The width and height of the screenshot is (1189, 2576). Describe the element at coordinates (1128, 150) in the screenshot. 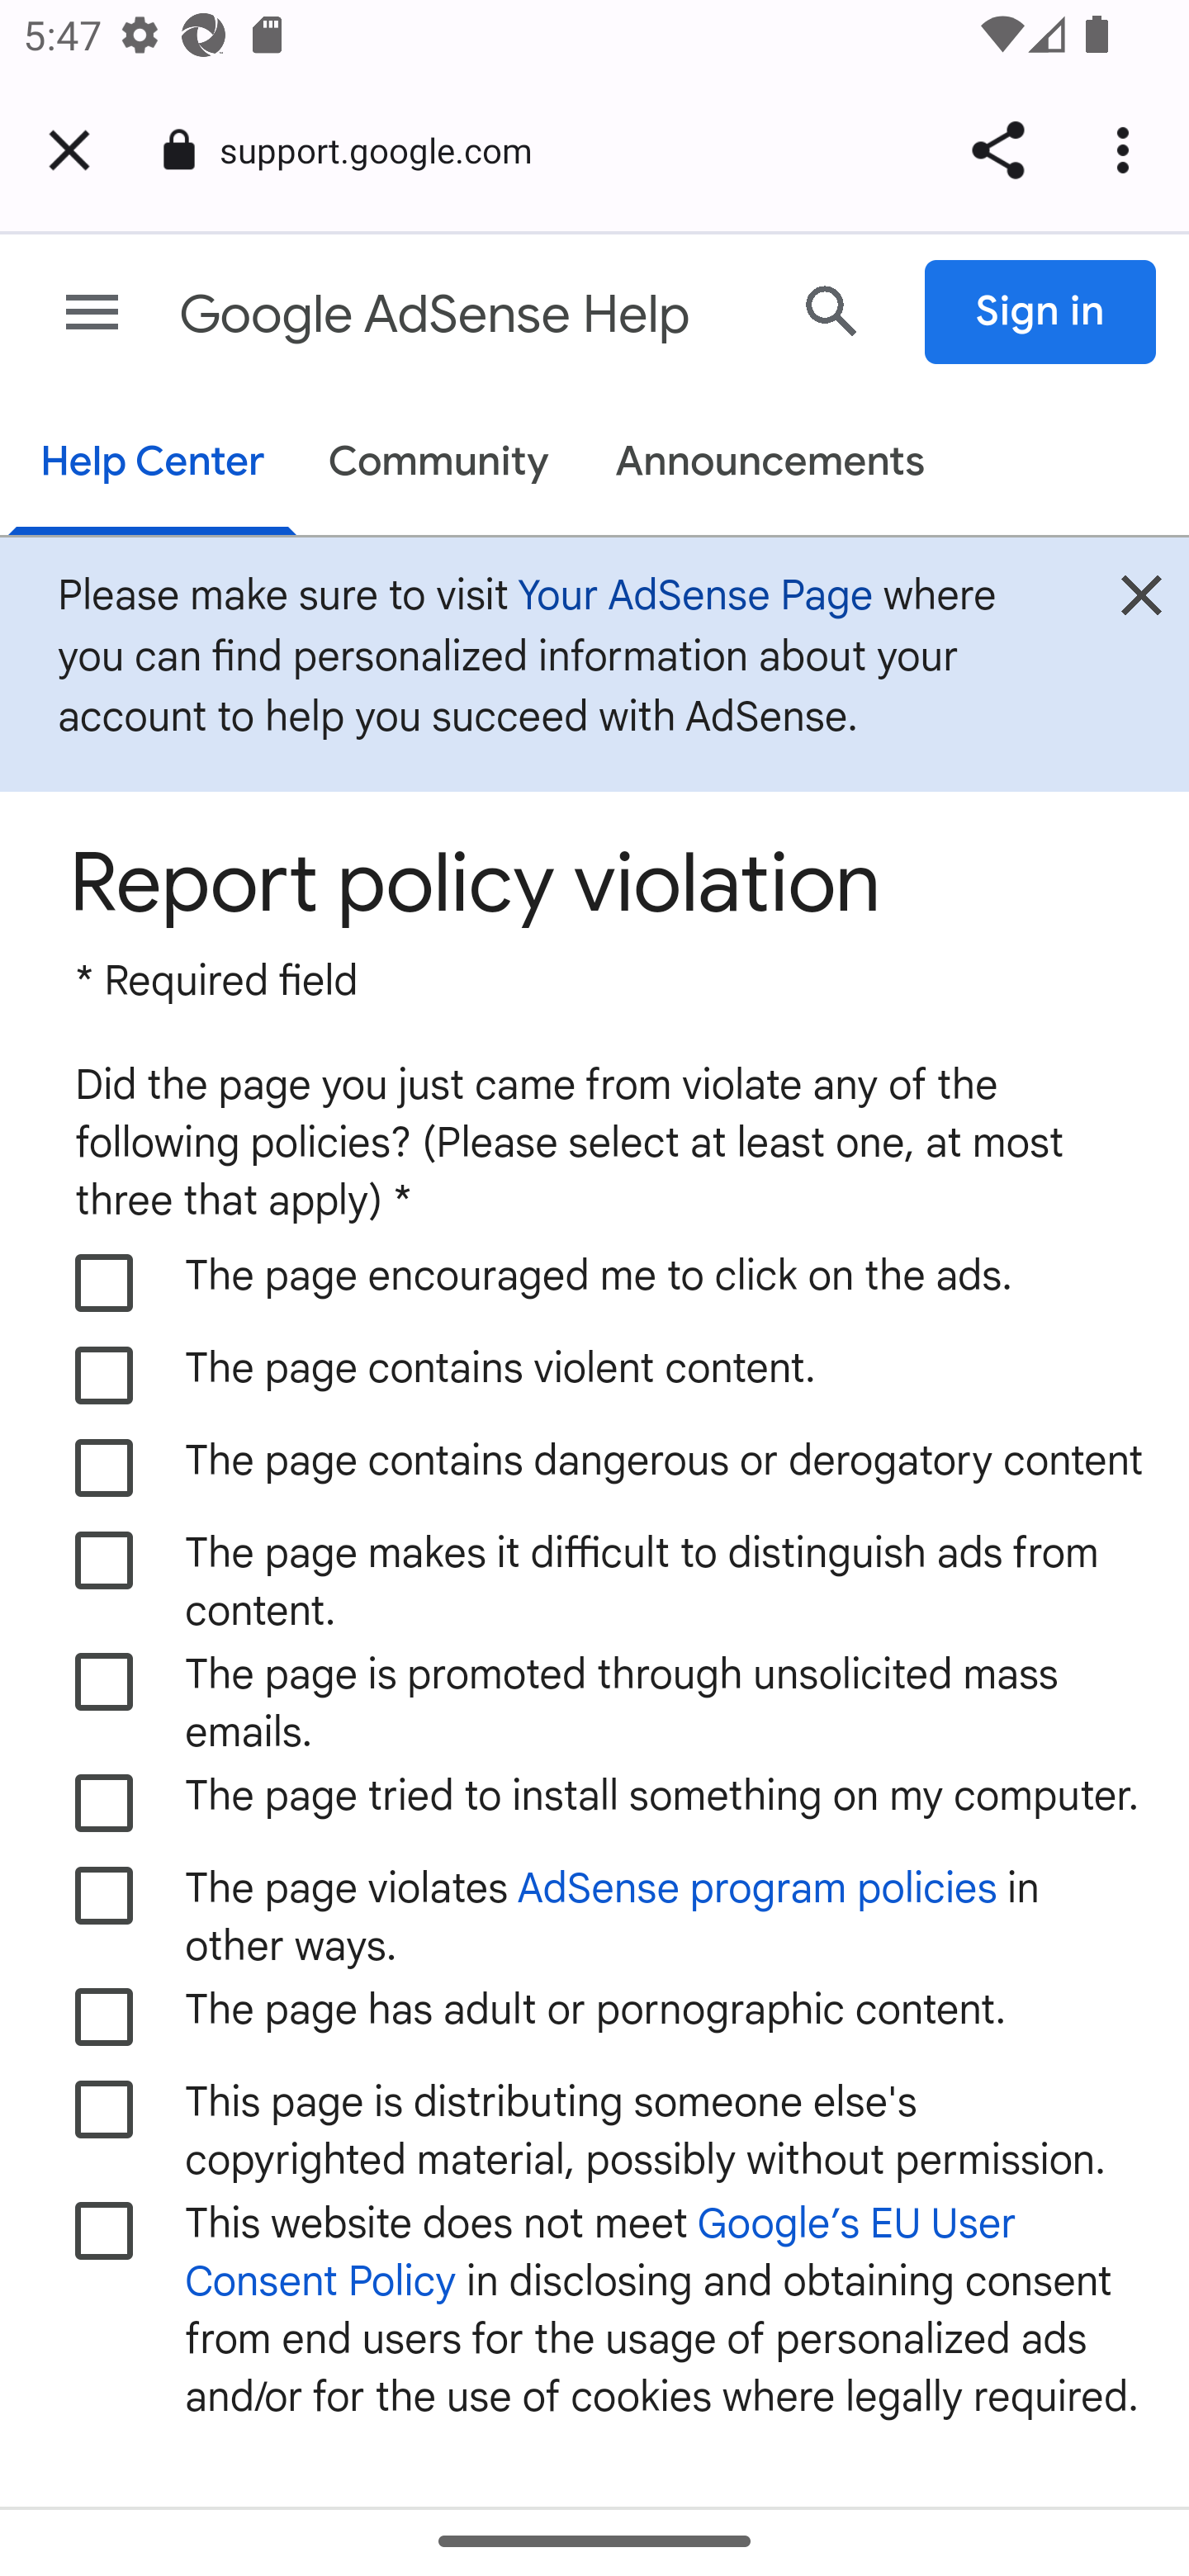

I see `More options` at that location.